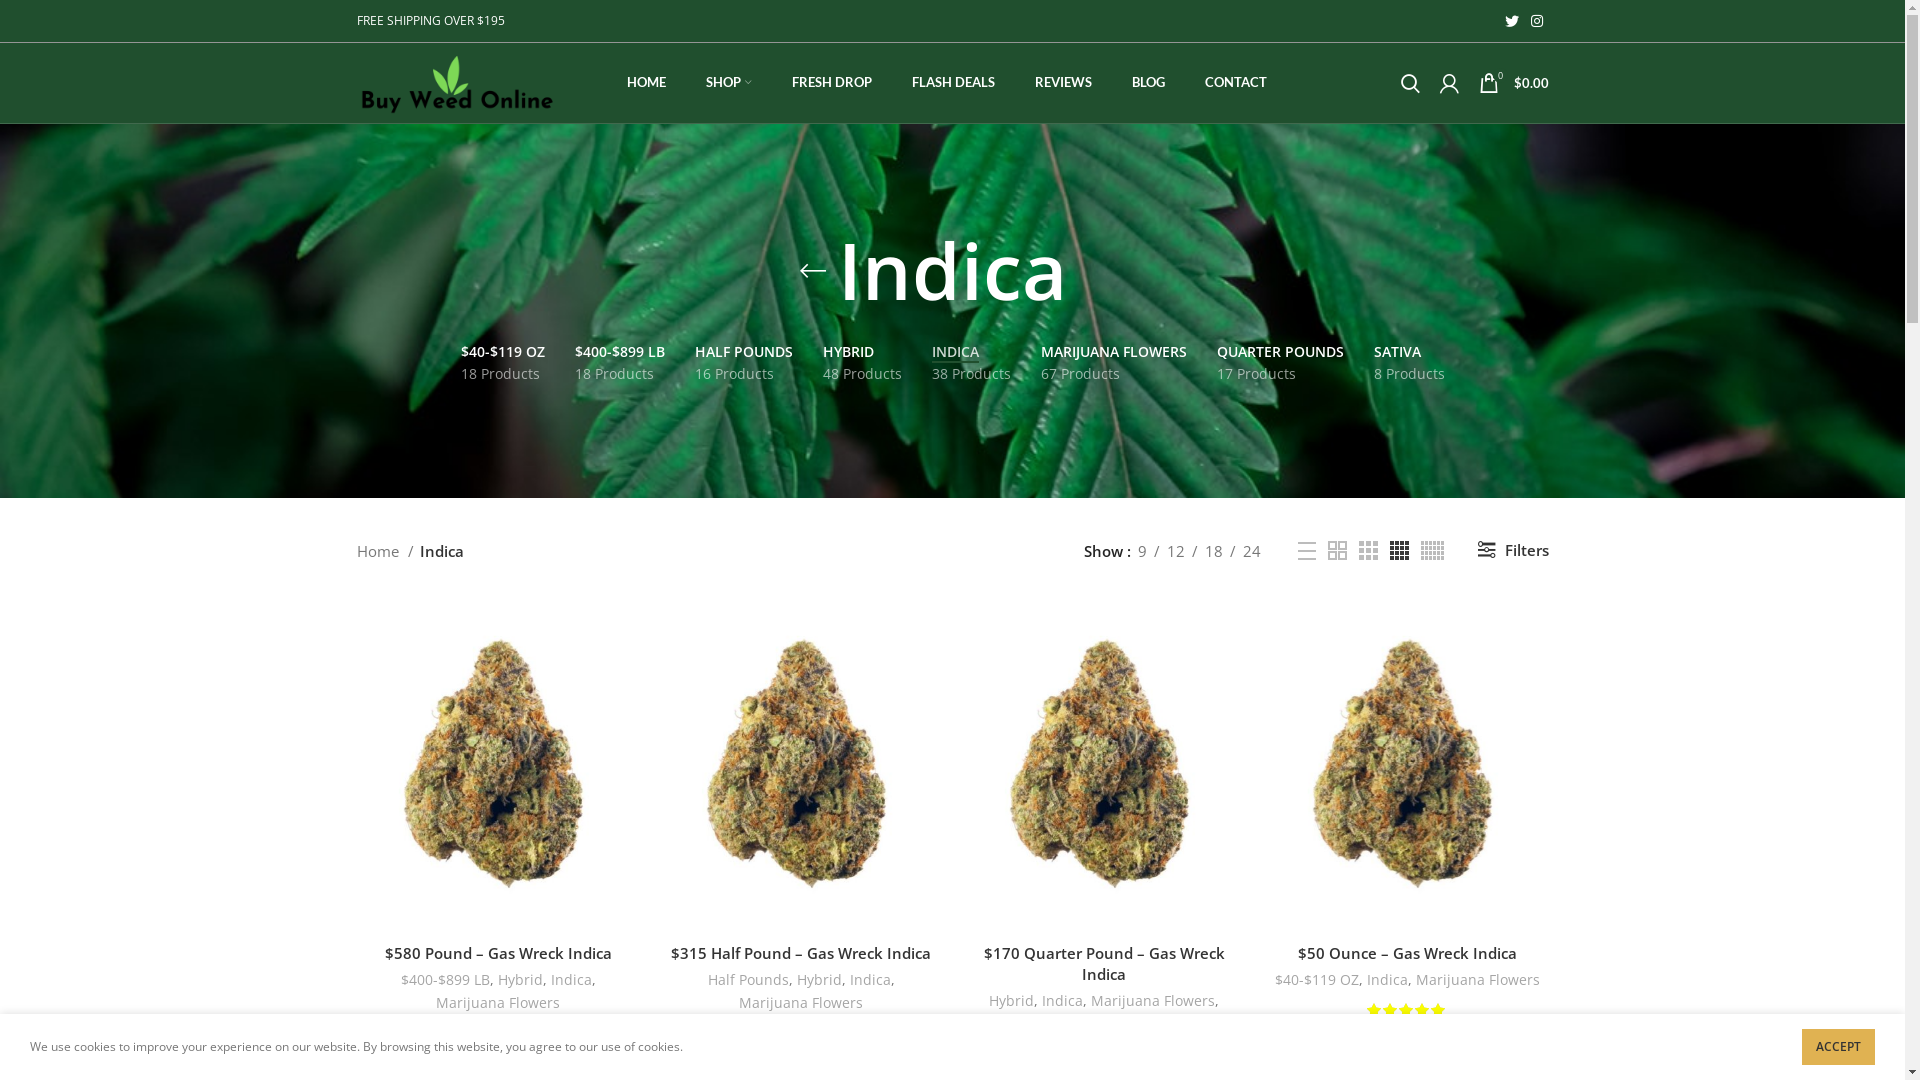  I want to click on $400-$899 LB
18 Products, so click(620, 364).